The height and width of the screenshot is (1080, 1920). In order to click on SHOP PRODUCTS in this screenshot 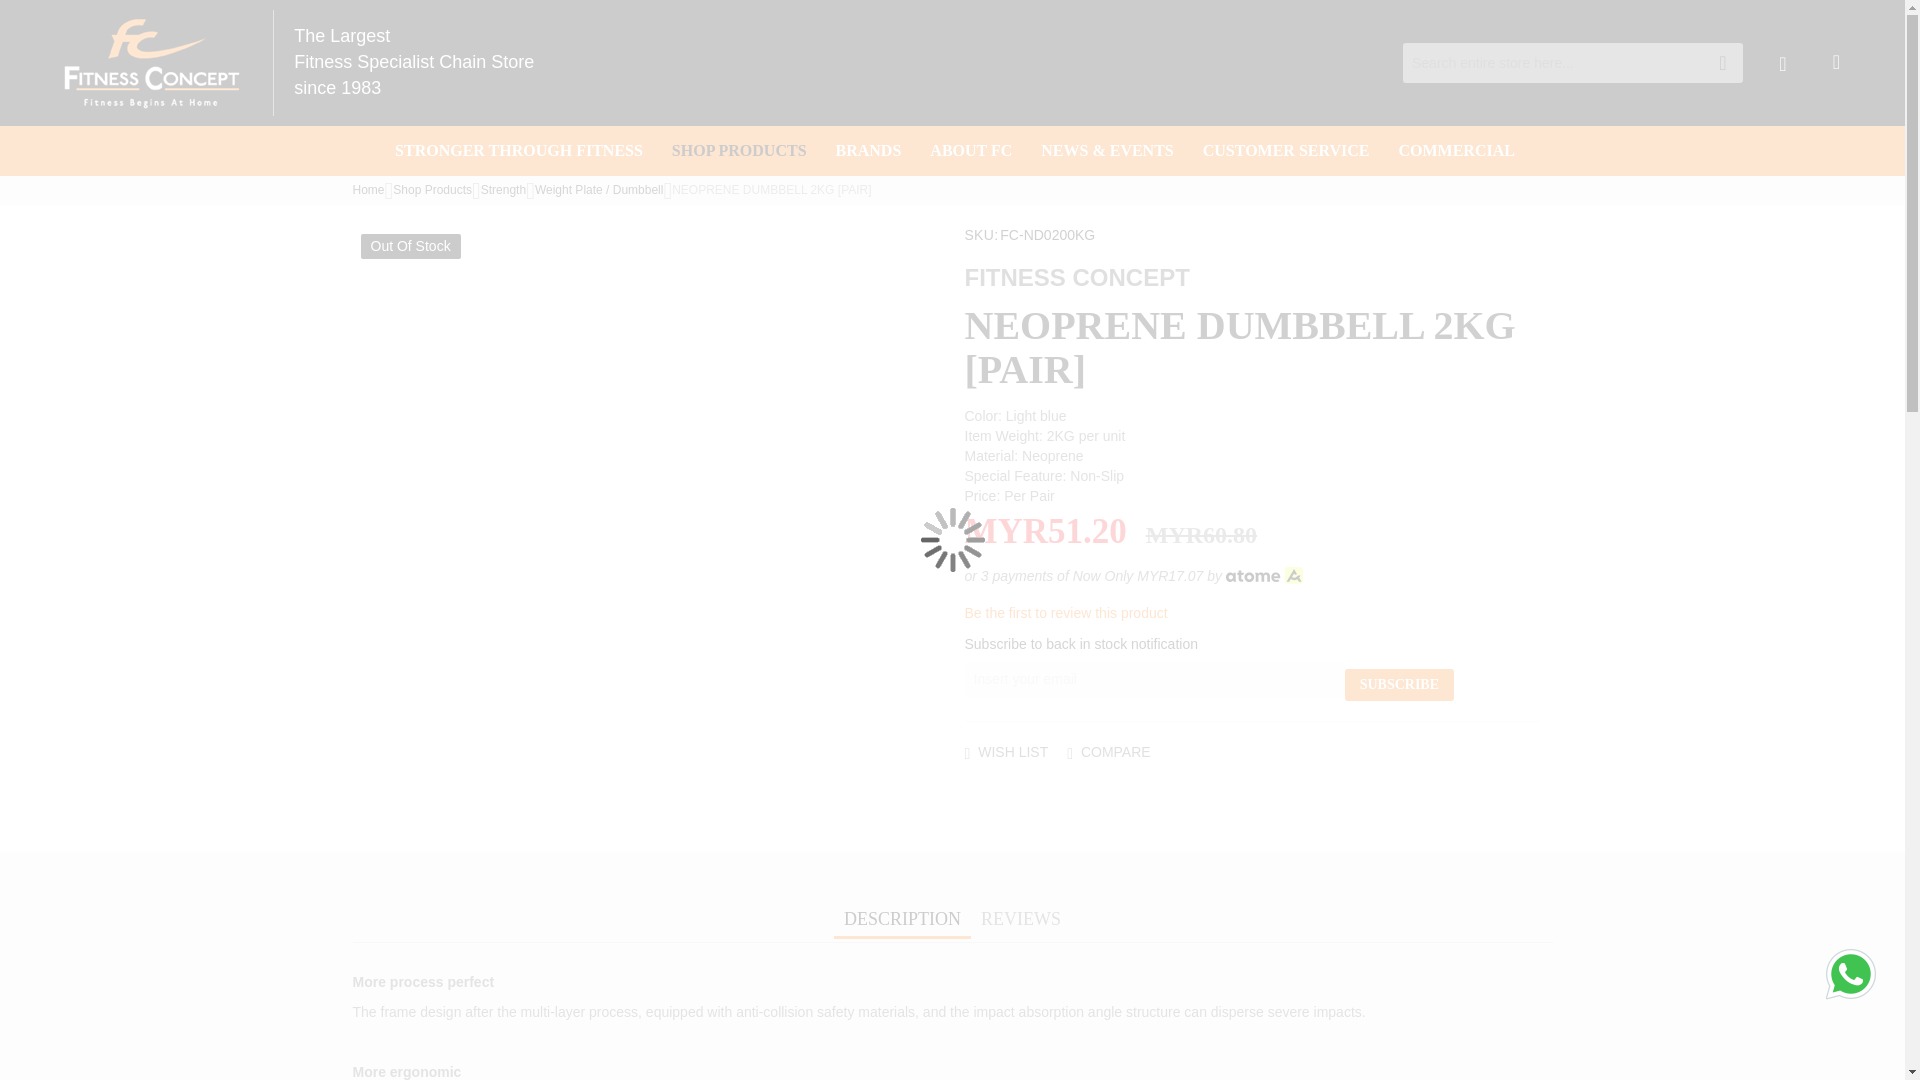, I will do `click(736, 151)`.